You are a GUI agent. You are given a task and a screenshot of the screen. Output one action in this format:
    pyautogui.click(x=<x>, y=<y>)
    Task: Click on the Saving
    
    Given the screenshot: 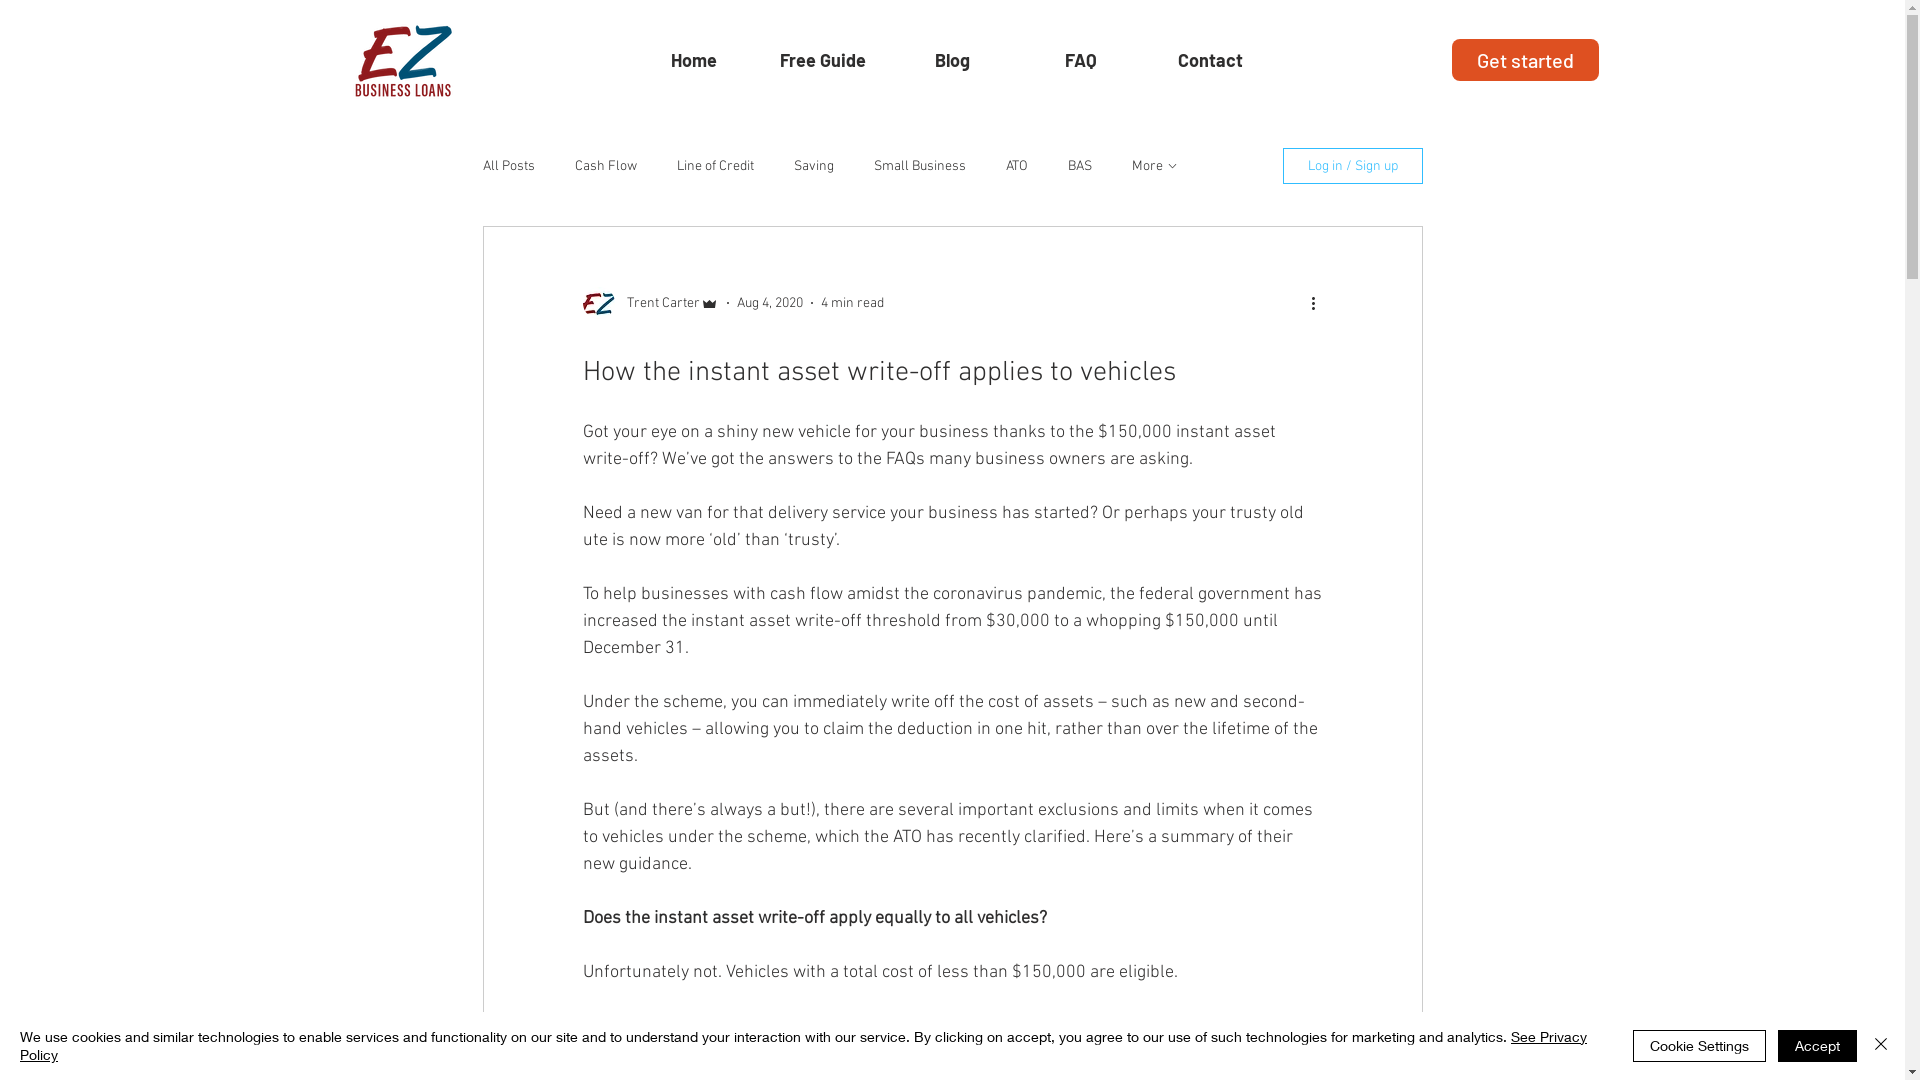 What is the action you would take?
    pyautogui.click(x=814, y=166)
    